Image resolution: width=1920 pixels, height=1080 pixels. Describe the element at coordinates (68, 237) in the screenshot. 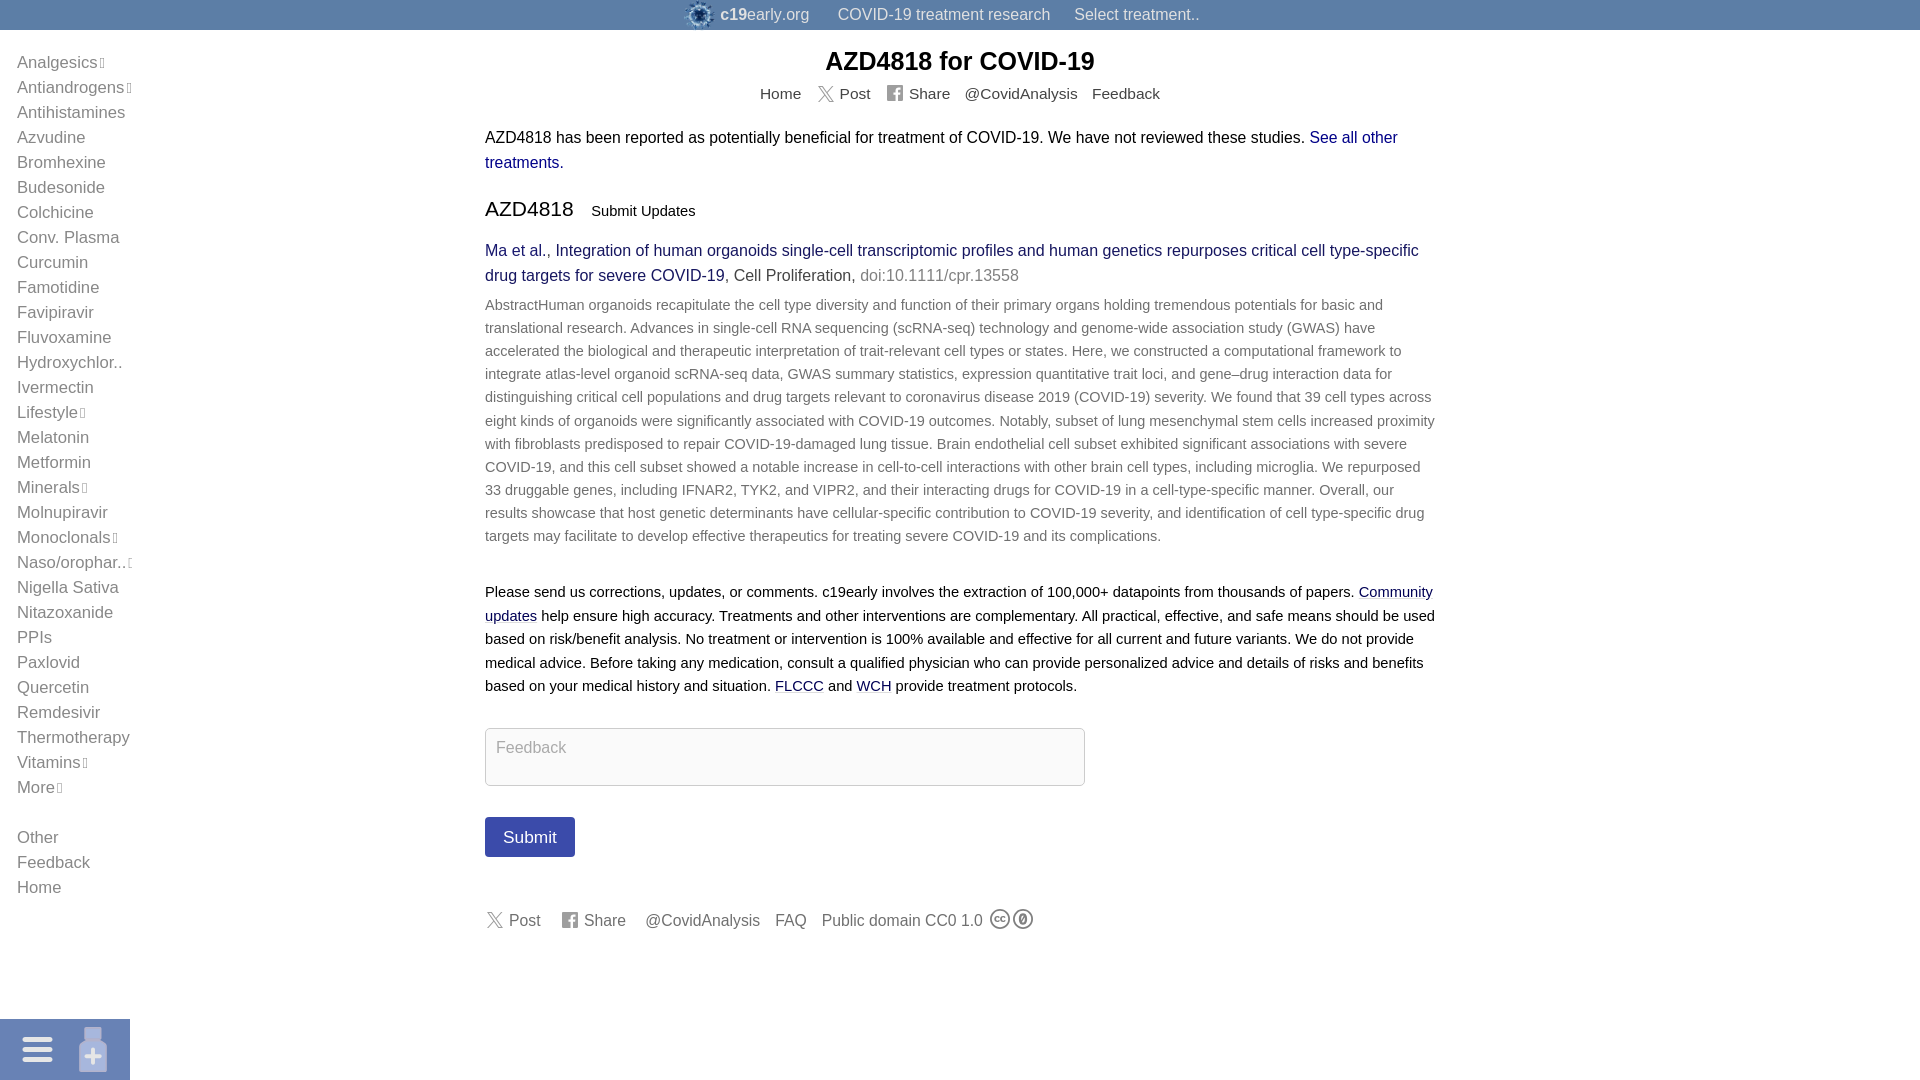

I see `Conv. Plasma` at that location.